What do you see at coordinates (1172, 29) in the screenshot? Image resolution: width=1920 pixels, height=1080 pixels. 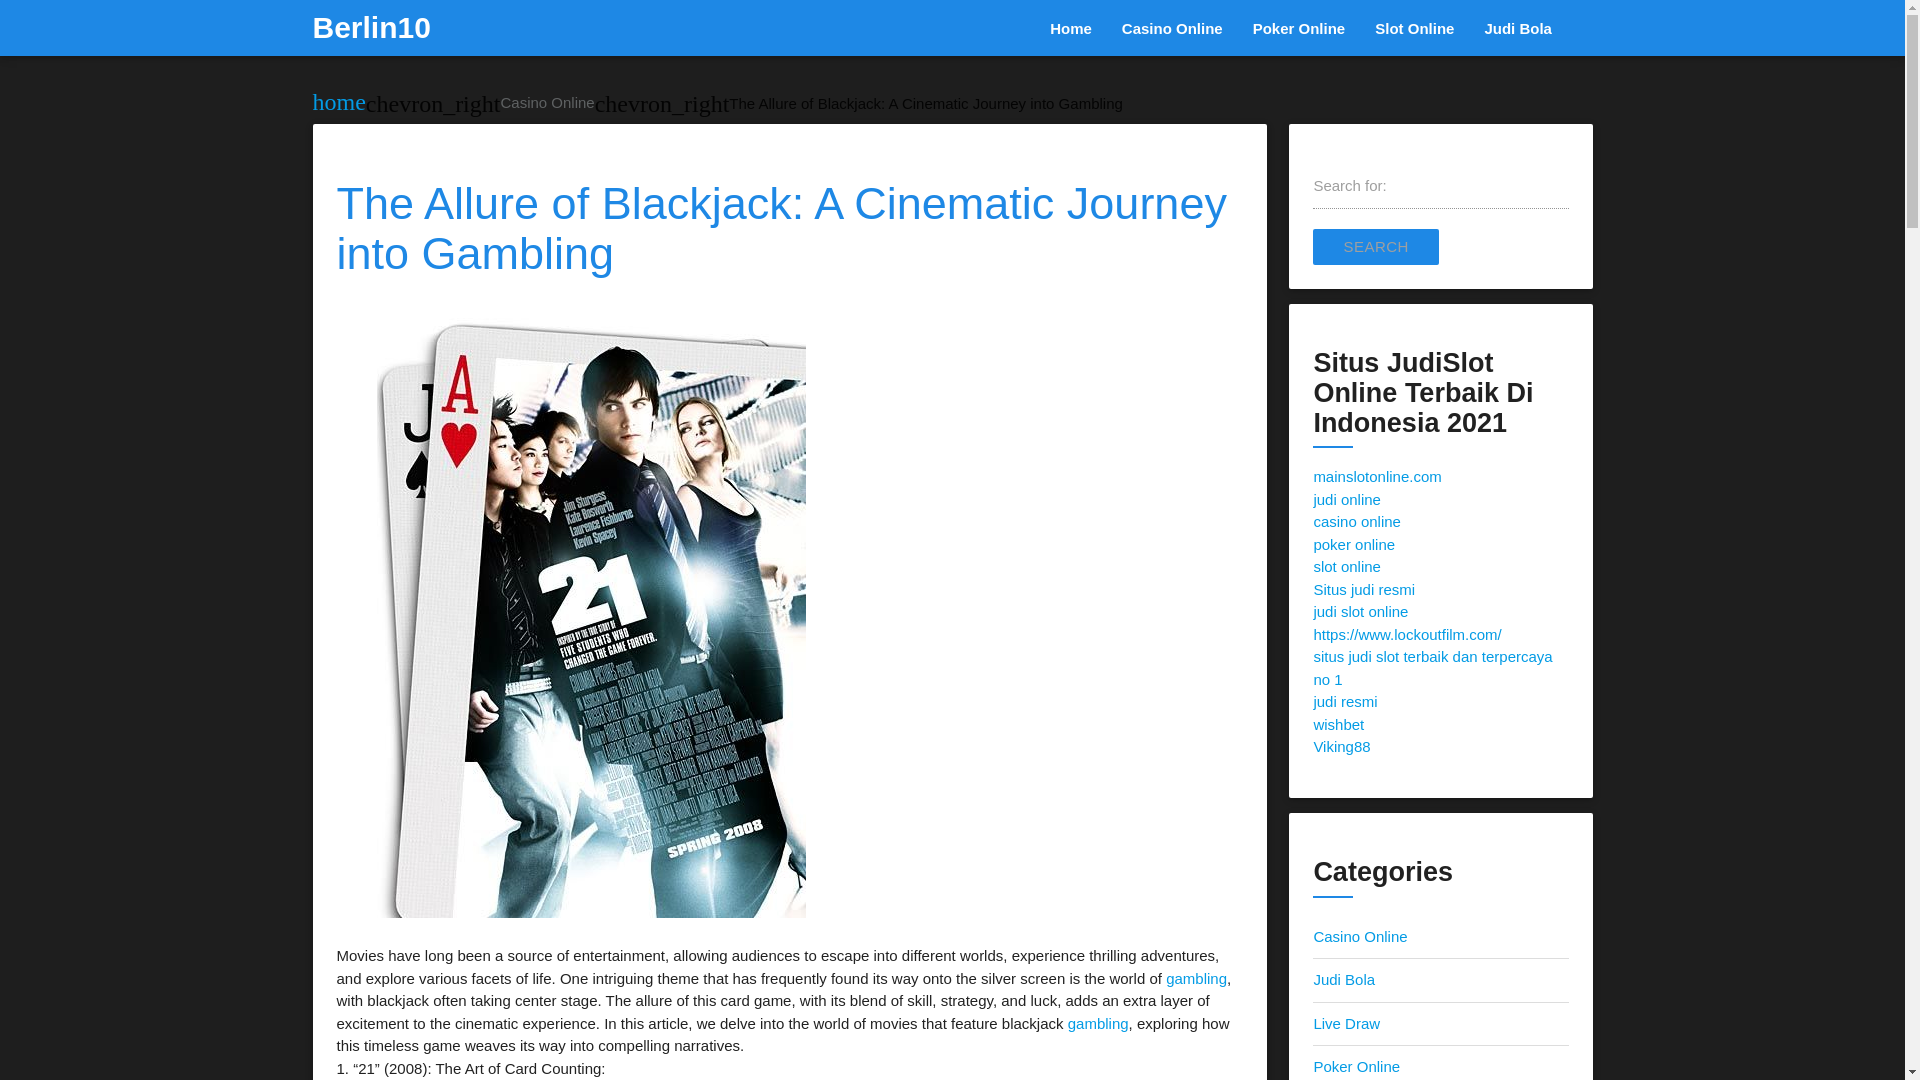 I see `Casino Online` at bounding box center [1172, 29].